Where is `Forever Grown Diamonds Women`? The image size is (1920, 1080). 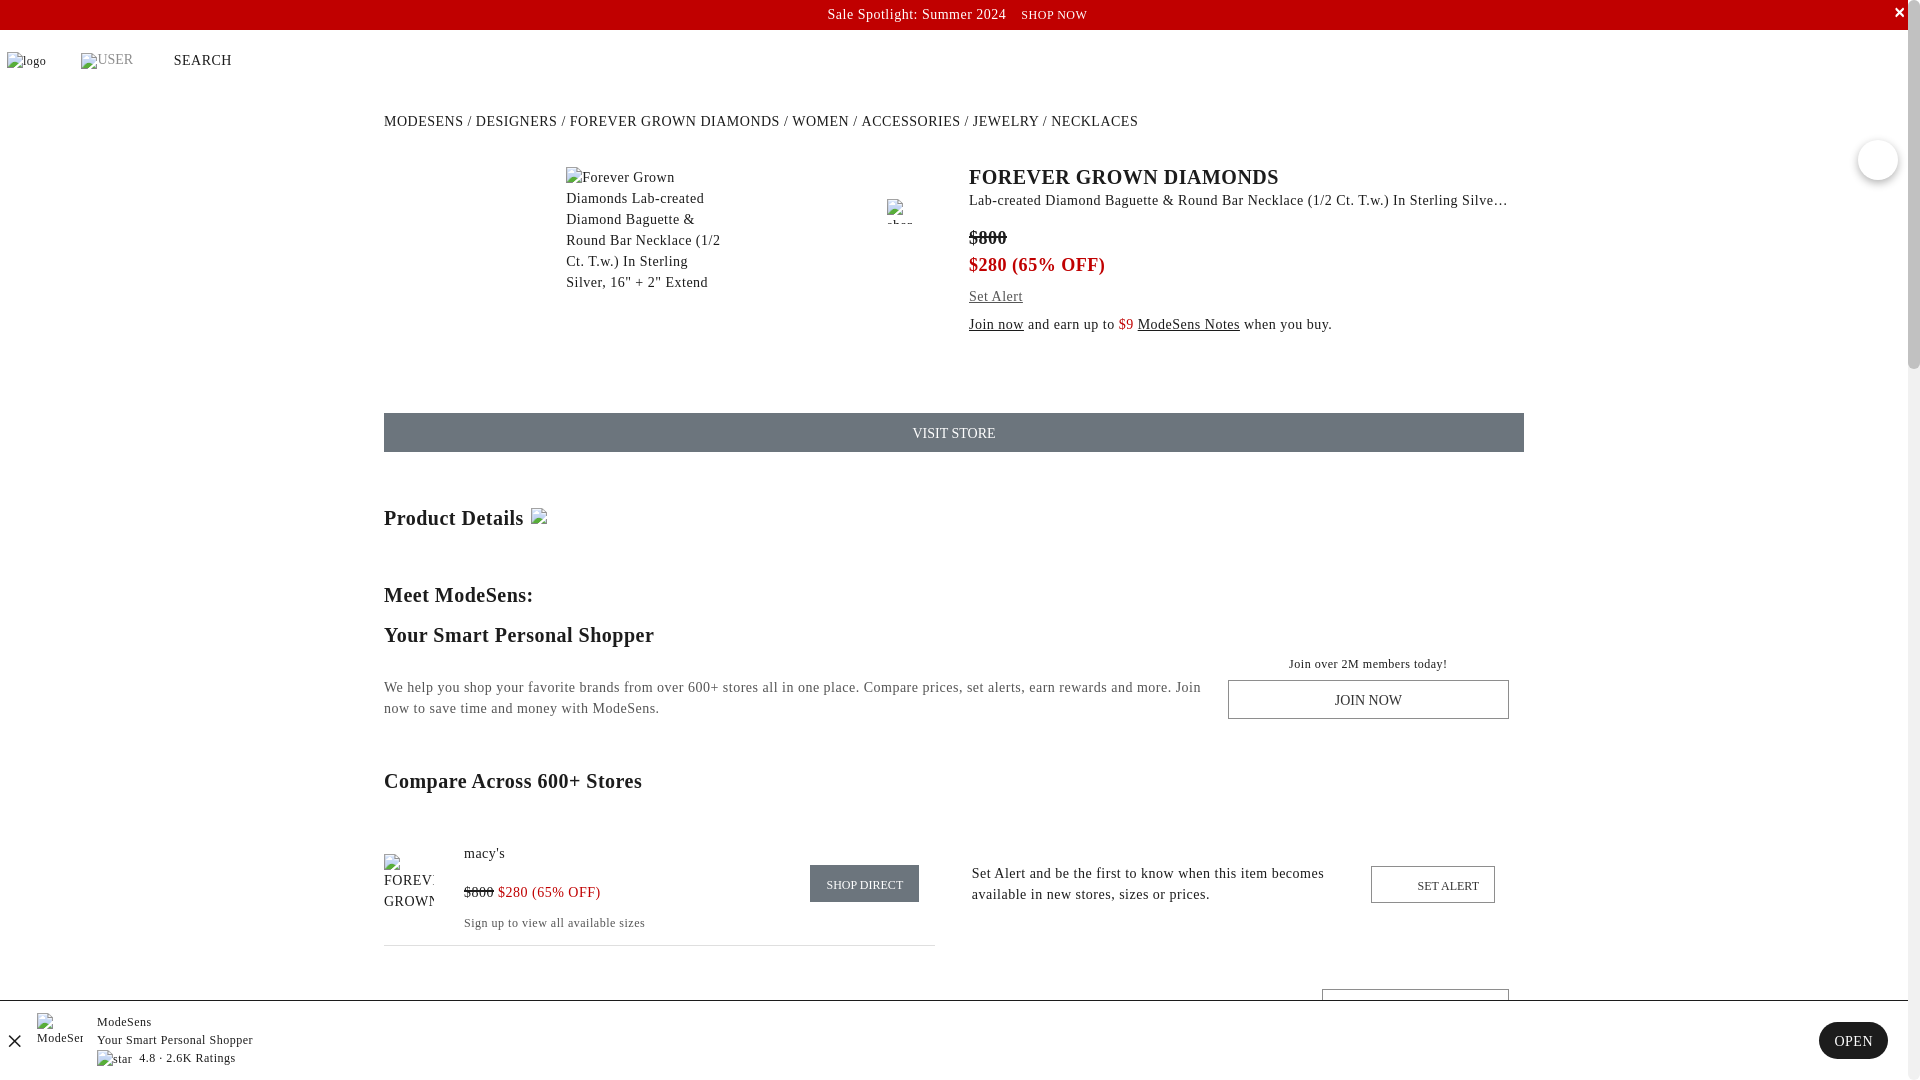 Forever Grown Diamonds Women is located at coordinates (820, 121).